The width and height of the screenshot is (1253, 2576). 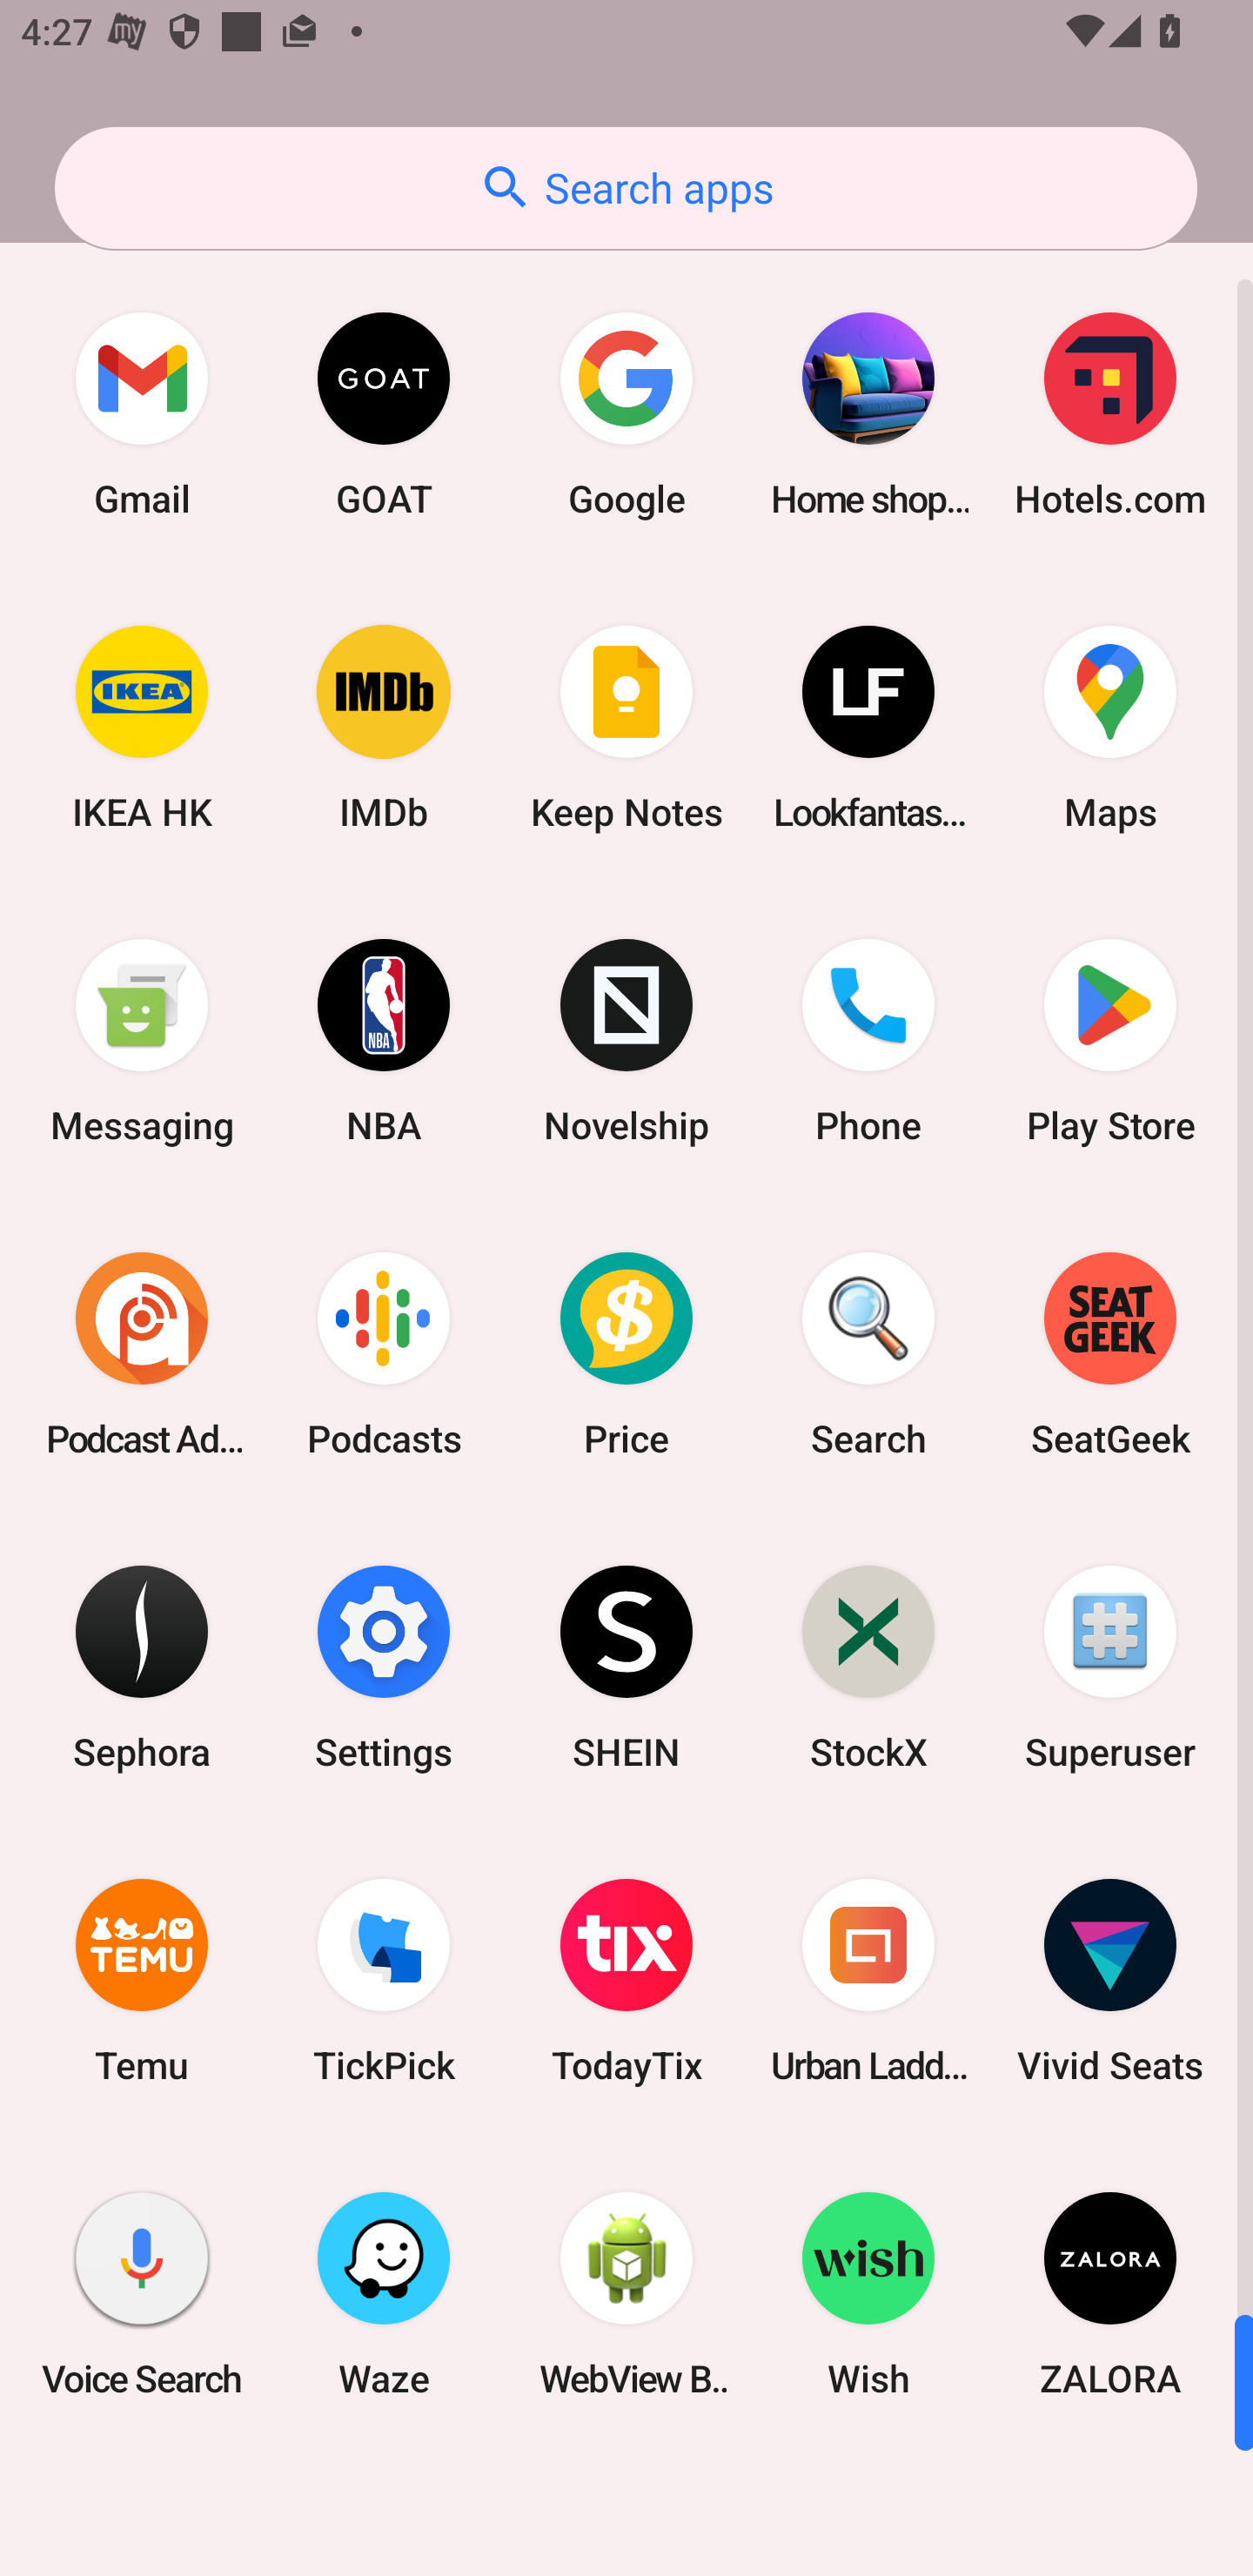 What do you see at coordinates (142, 1981) in the screenshot?
I see `Temu` at bounding box center [142, 1981].